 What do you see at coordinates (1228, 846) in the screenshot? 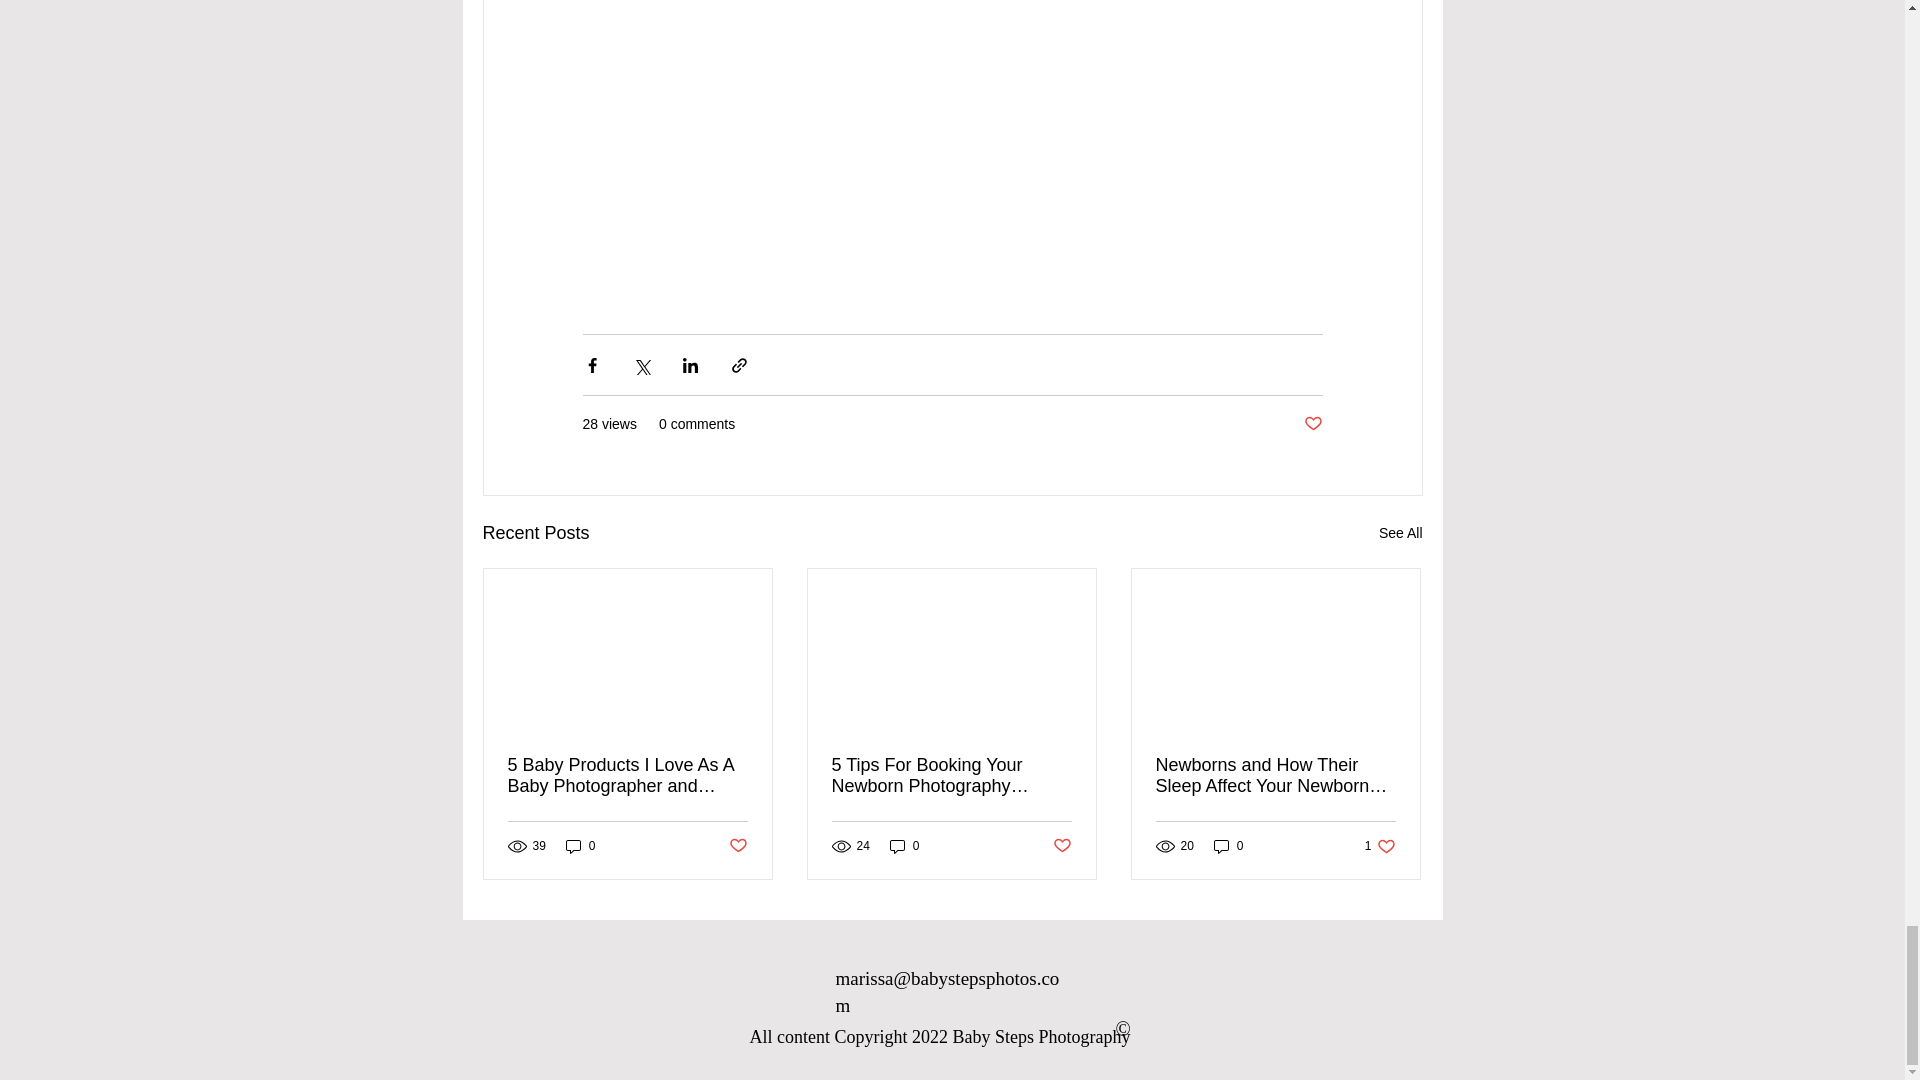
I see `5 Tips For Booking Your Newborn Photography Session` at bounding box center [1228, 846].